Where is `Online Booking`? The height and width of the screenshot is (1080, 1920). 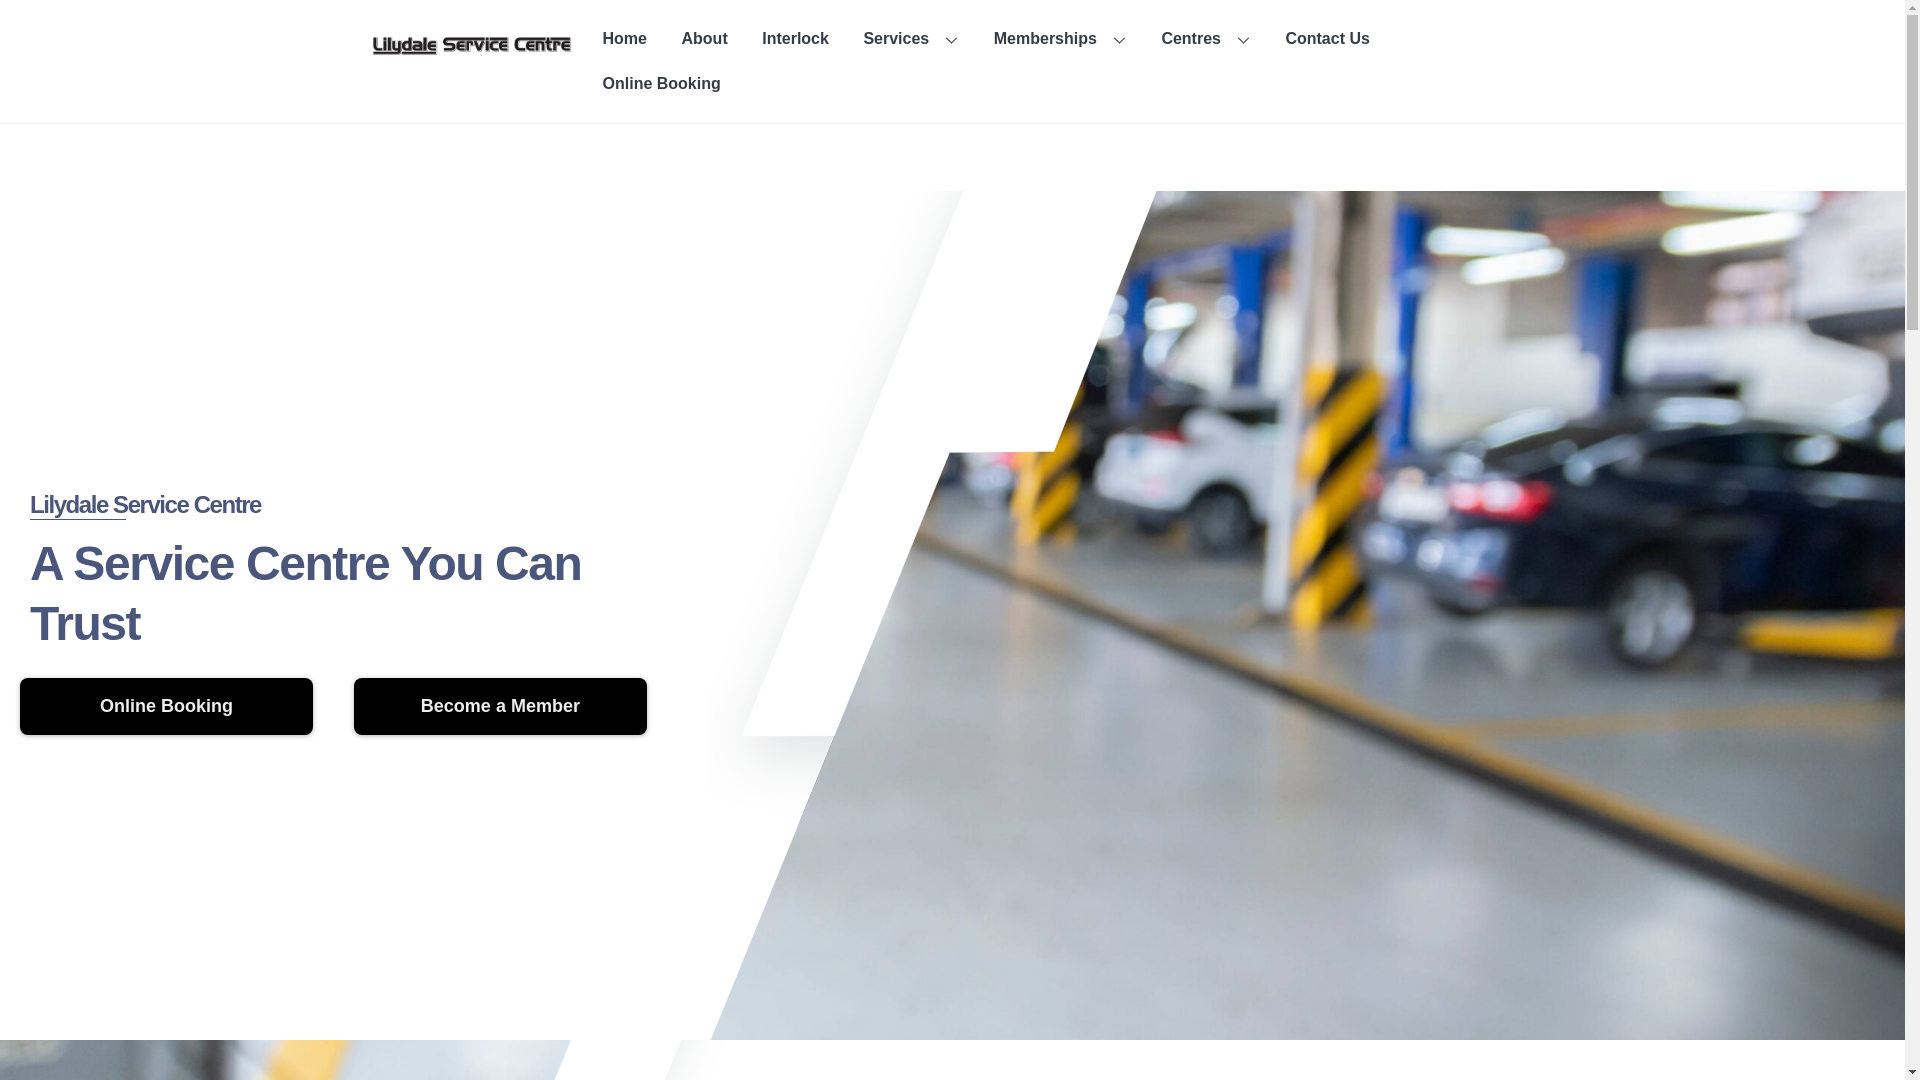
Online Booking is located at coordinates (662, 85).